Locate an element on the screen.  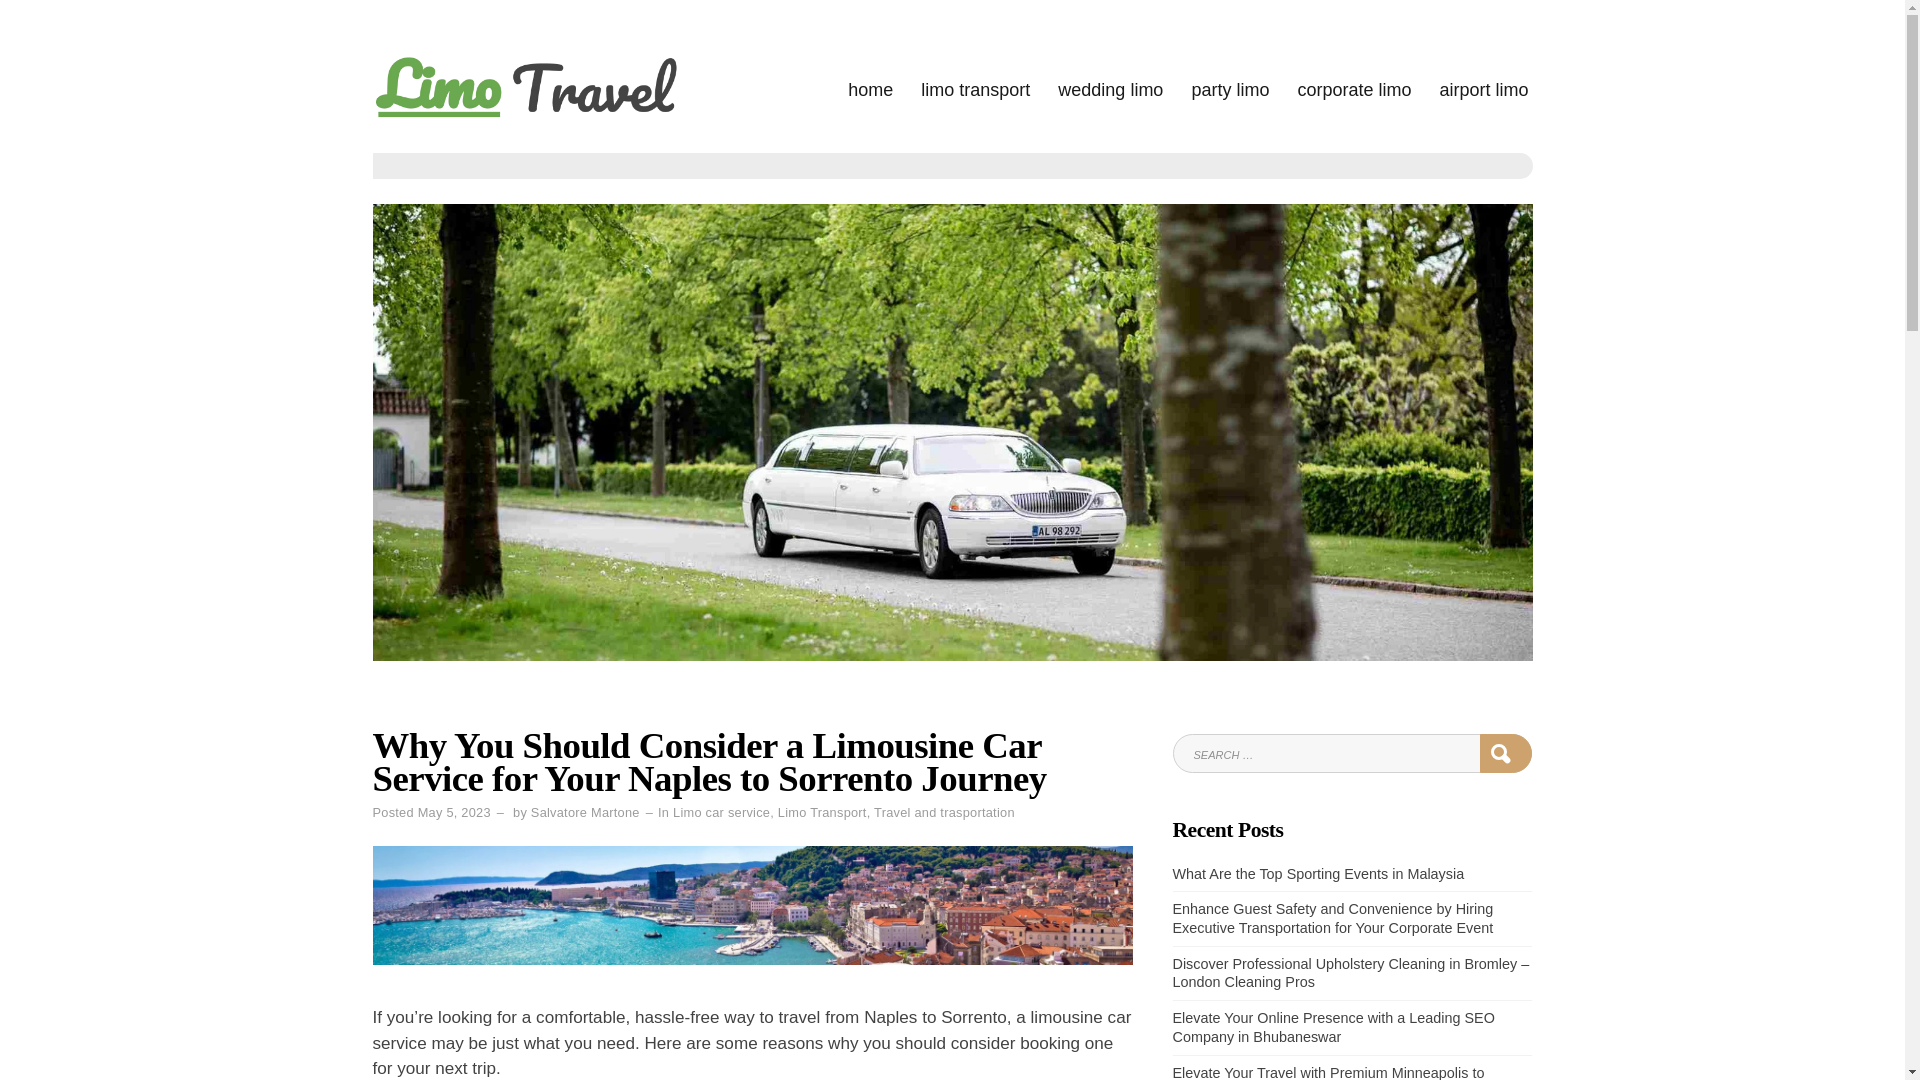
What Are the Top Sporting Events in Malaysia is located at coordinates (1317, 874).